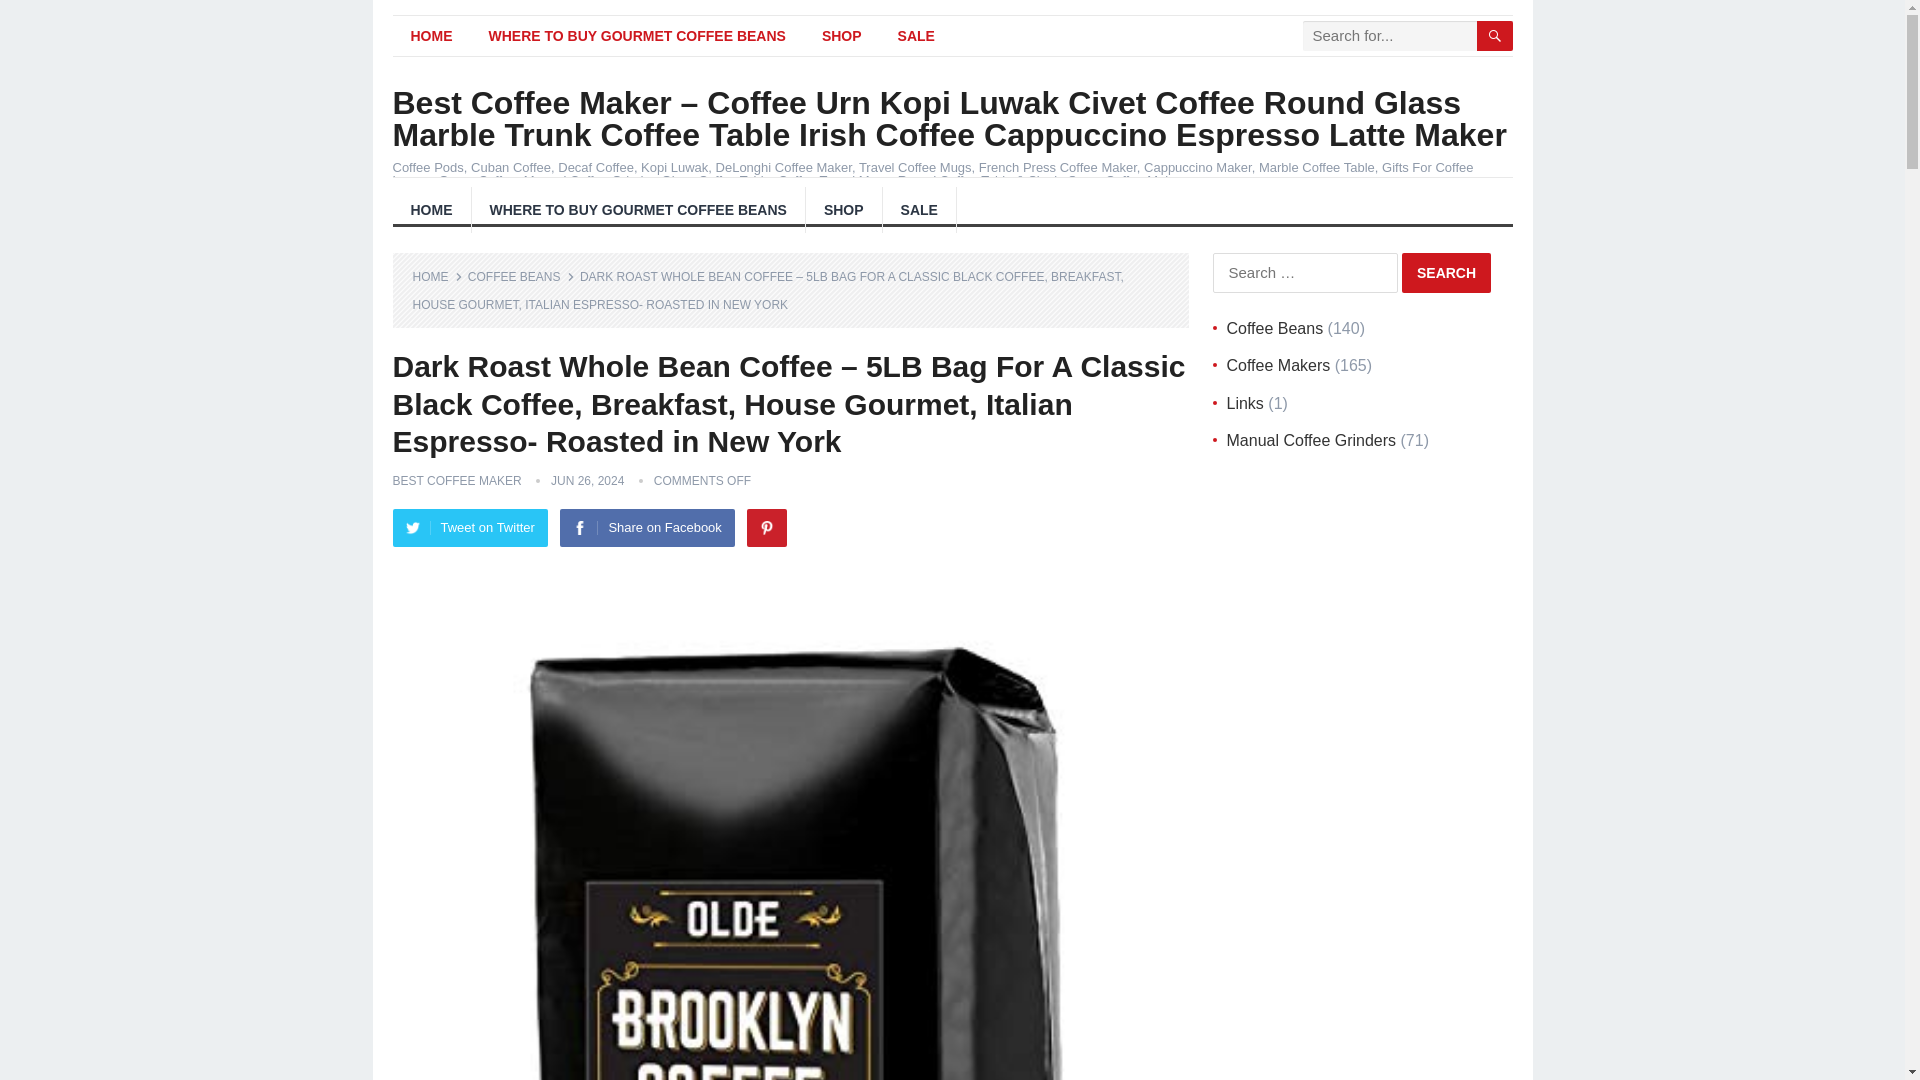 Image resolution: width=1920 pixels, height=1080 pixels. I want to click on View all posts in Coffee Beans, so click(521, 277).